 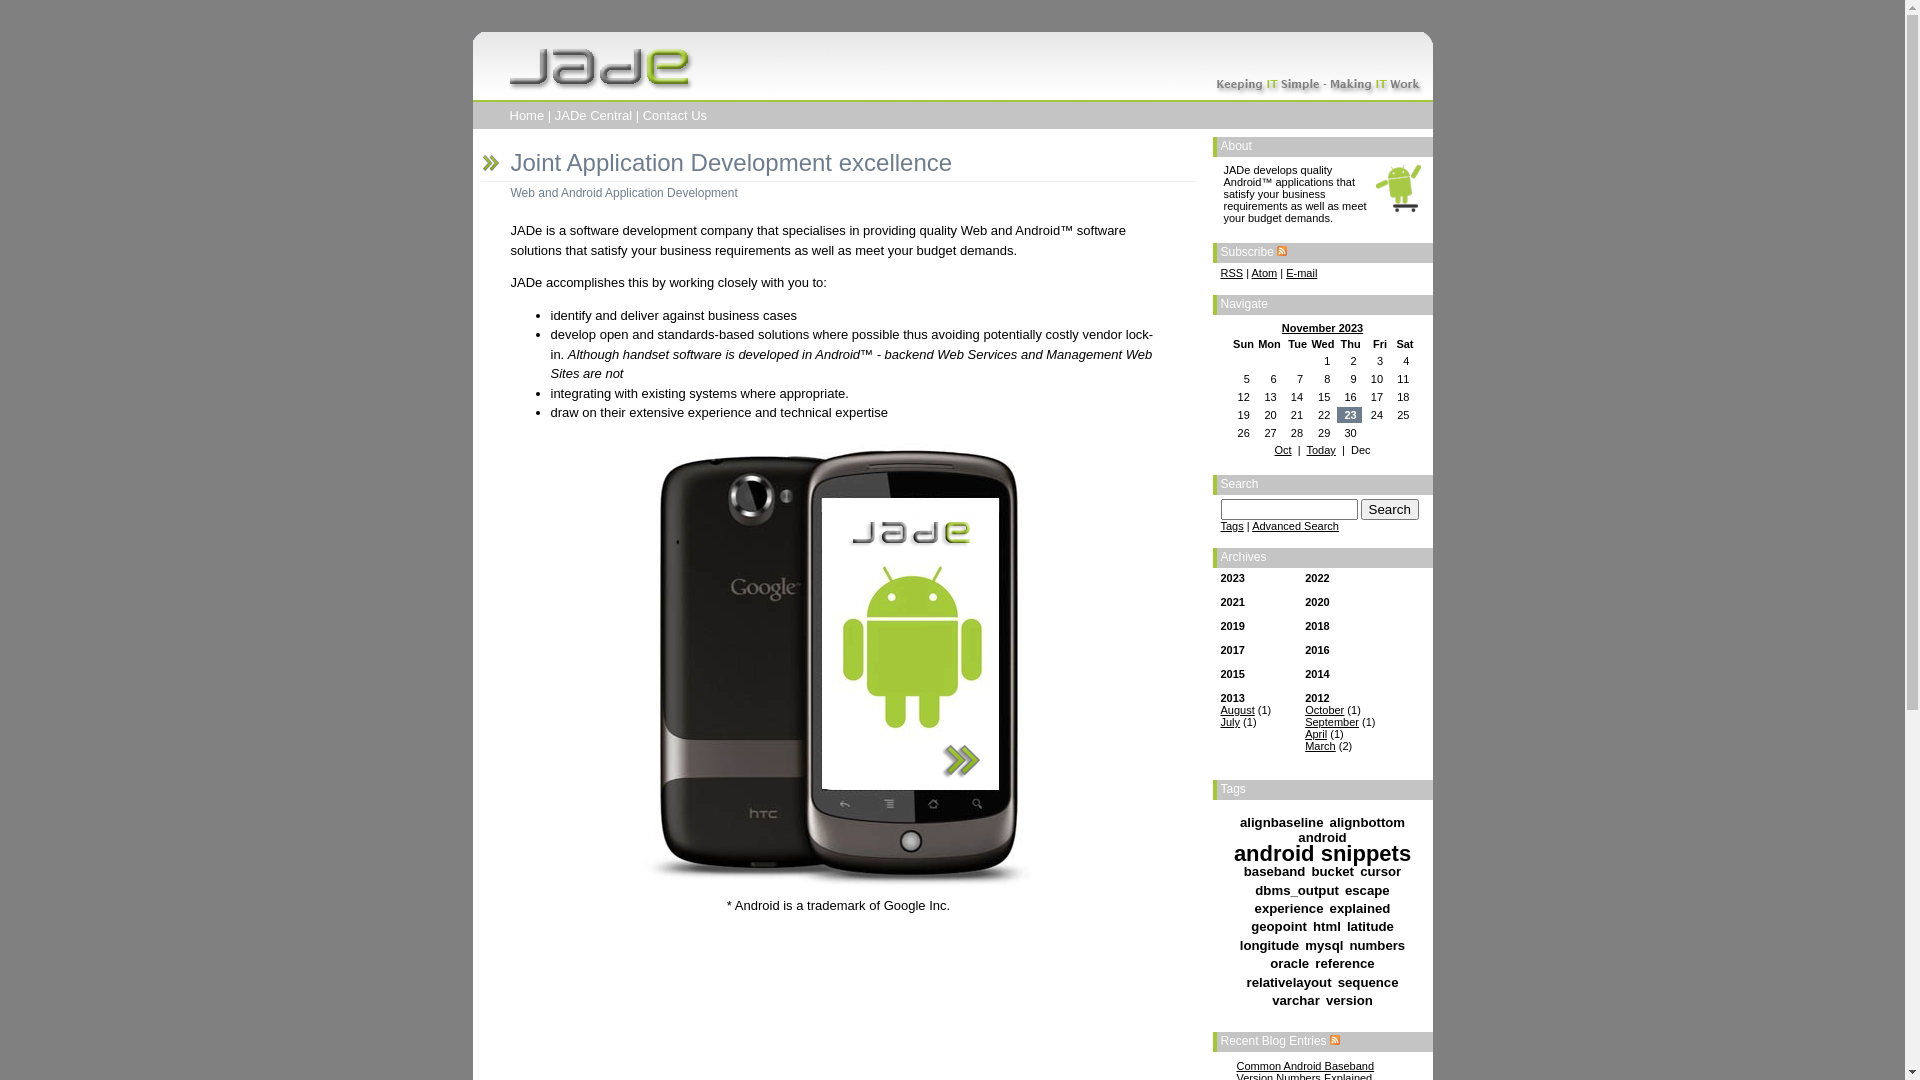 What do you see at coordinates (1368, 982) in the screenshot?
I see `sequence` at bounding box center [1368, 982].